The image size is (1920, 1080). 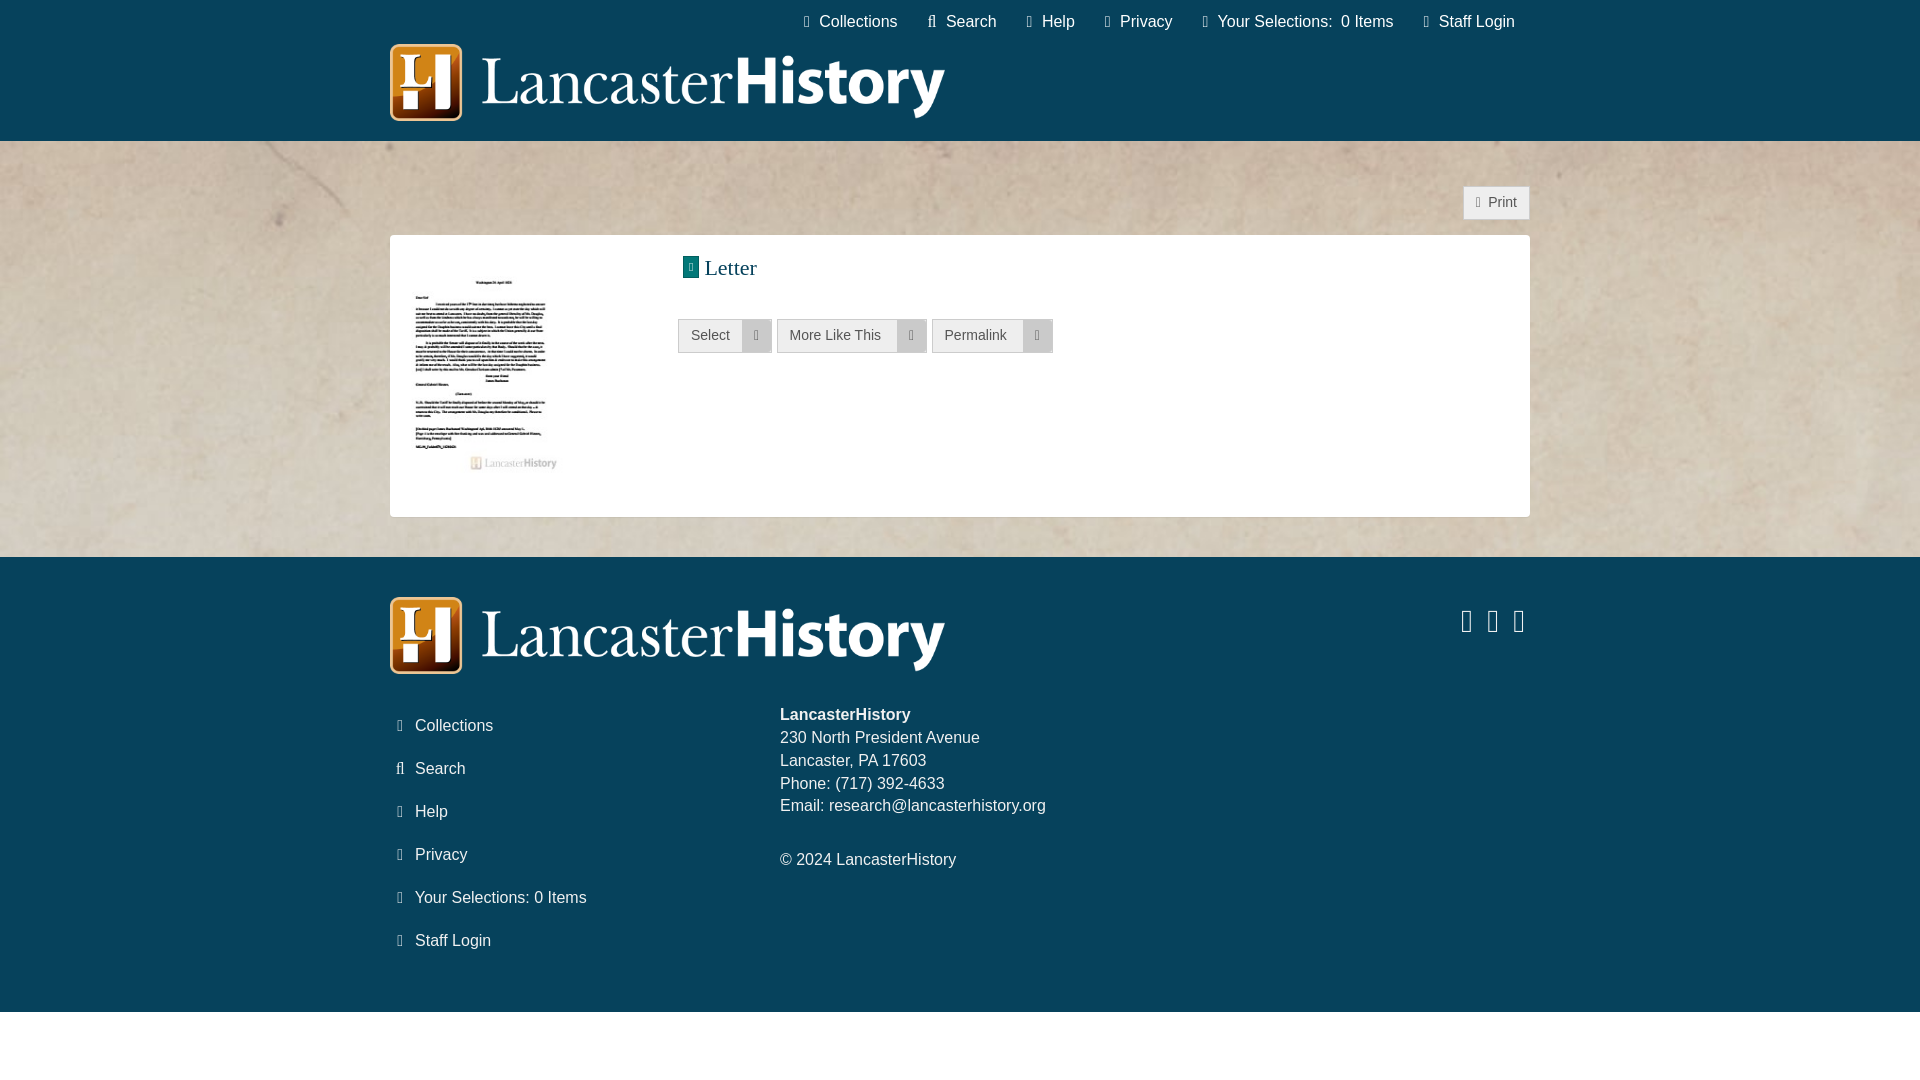 I want to click on Permalink, so click(x=992, y=336).